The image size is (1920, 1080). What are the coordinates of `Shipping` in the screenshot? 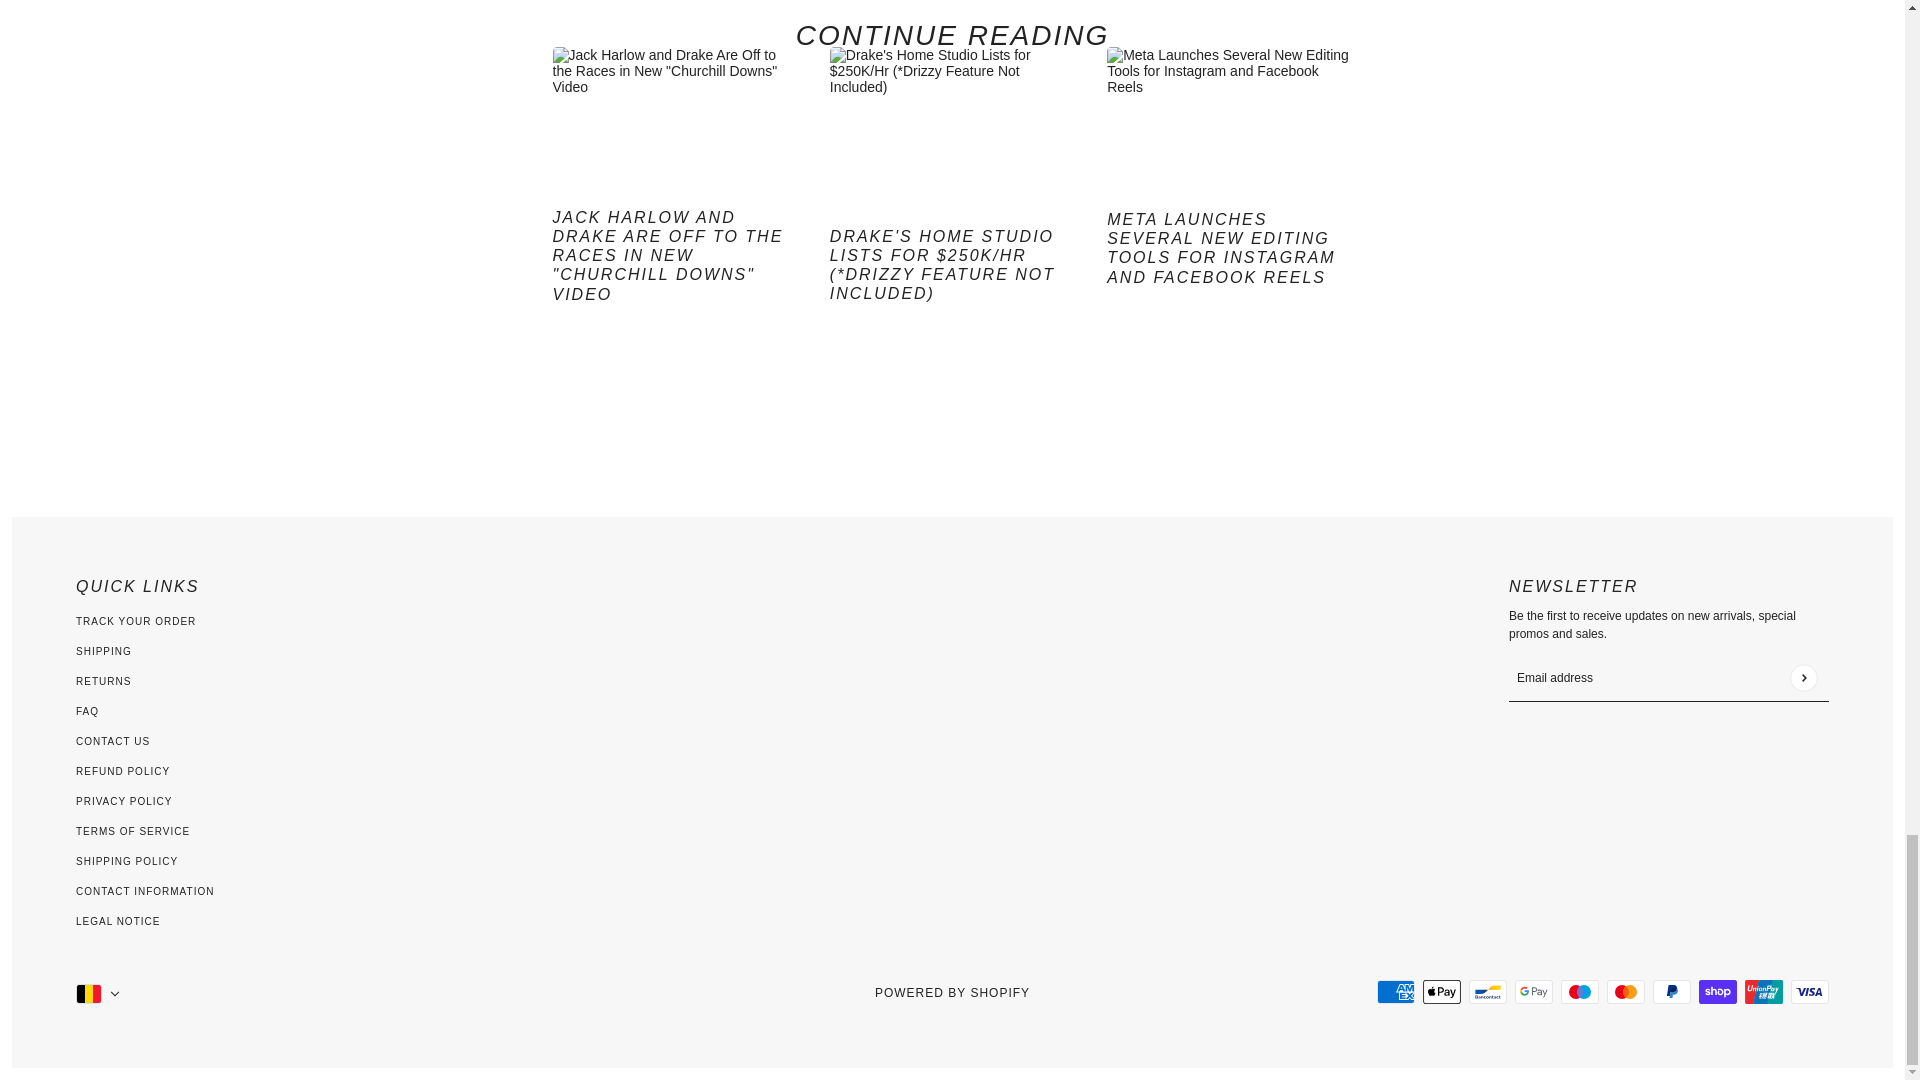 It's located at (104, 650).